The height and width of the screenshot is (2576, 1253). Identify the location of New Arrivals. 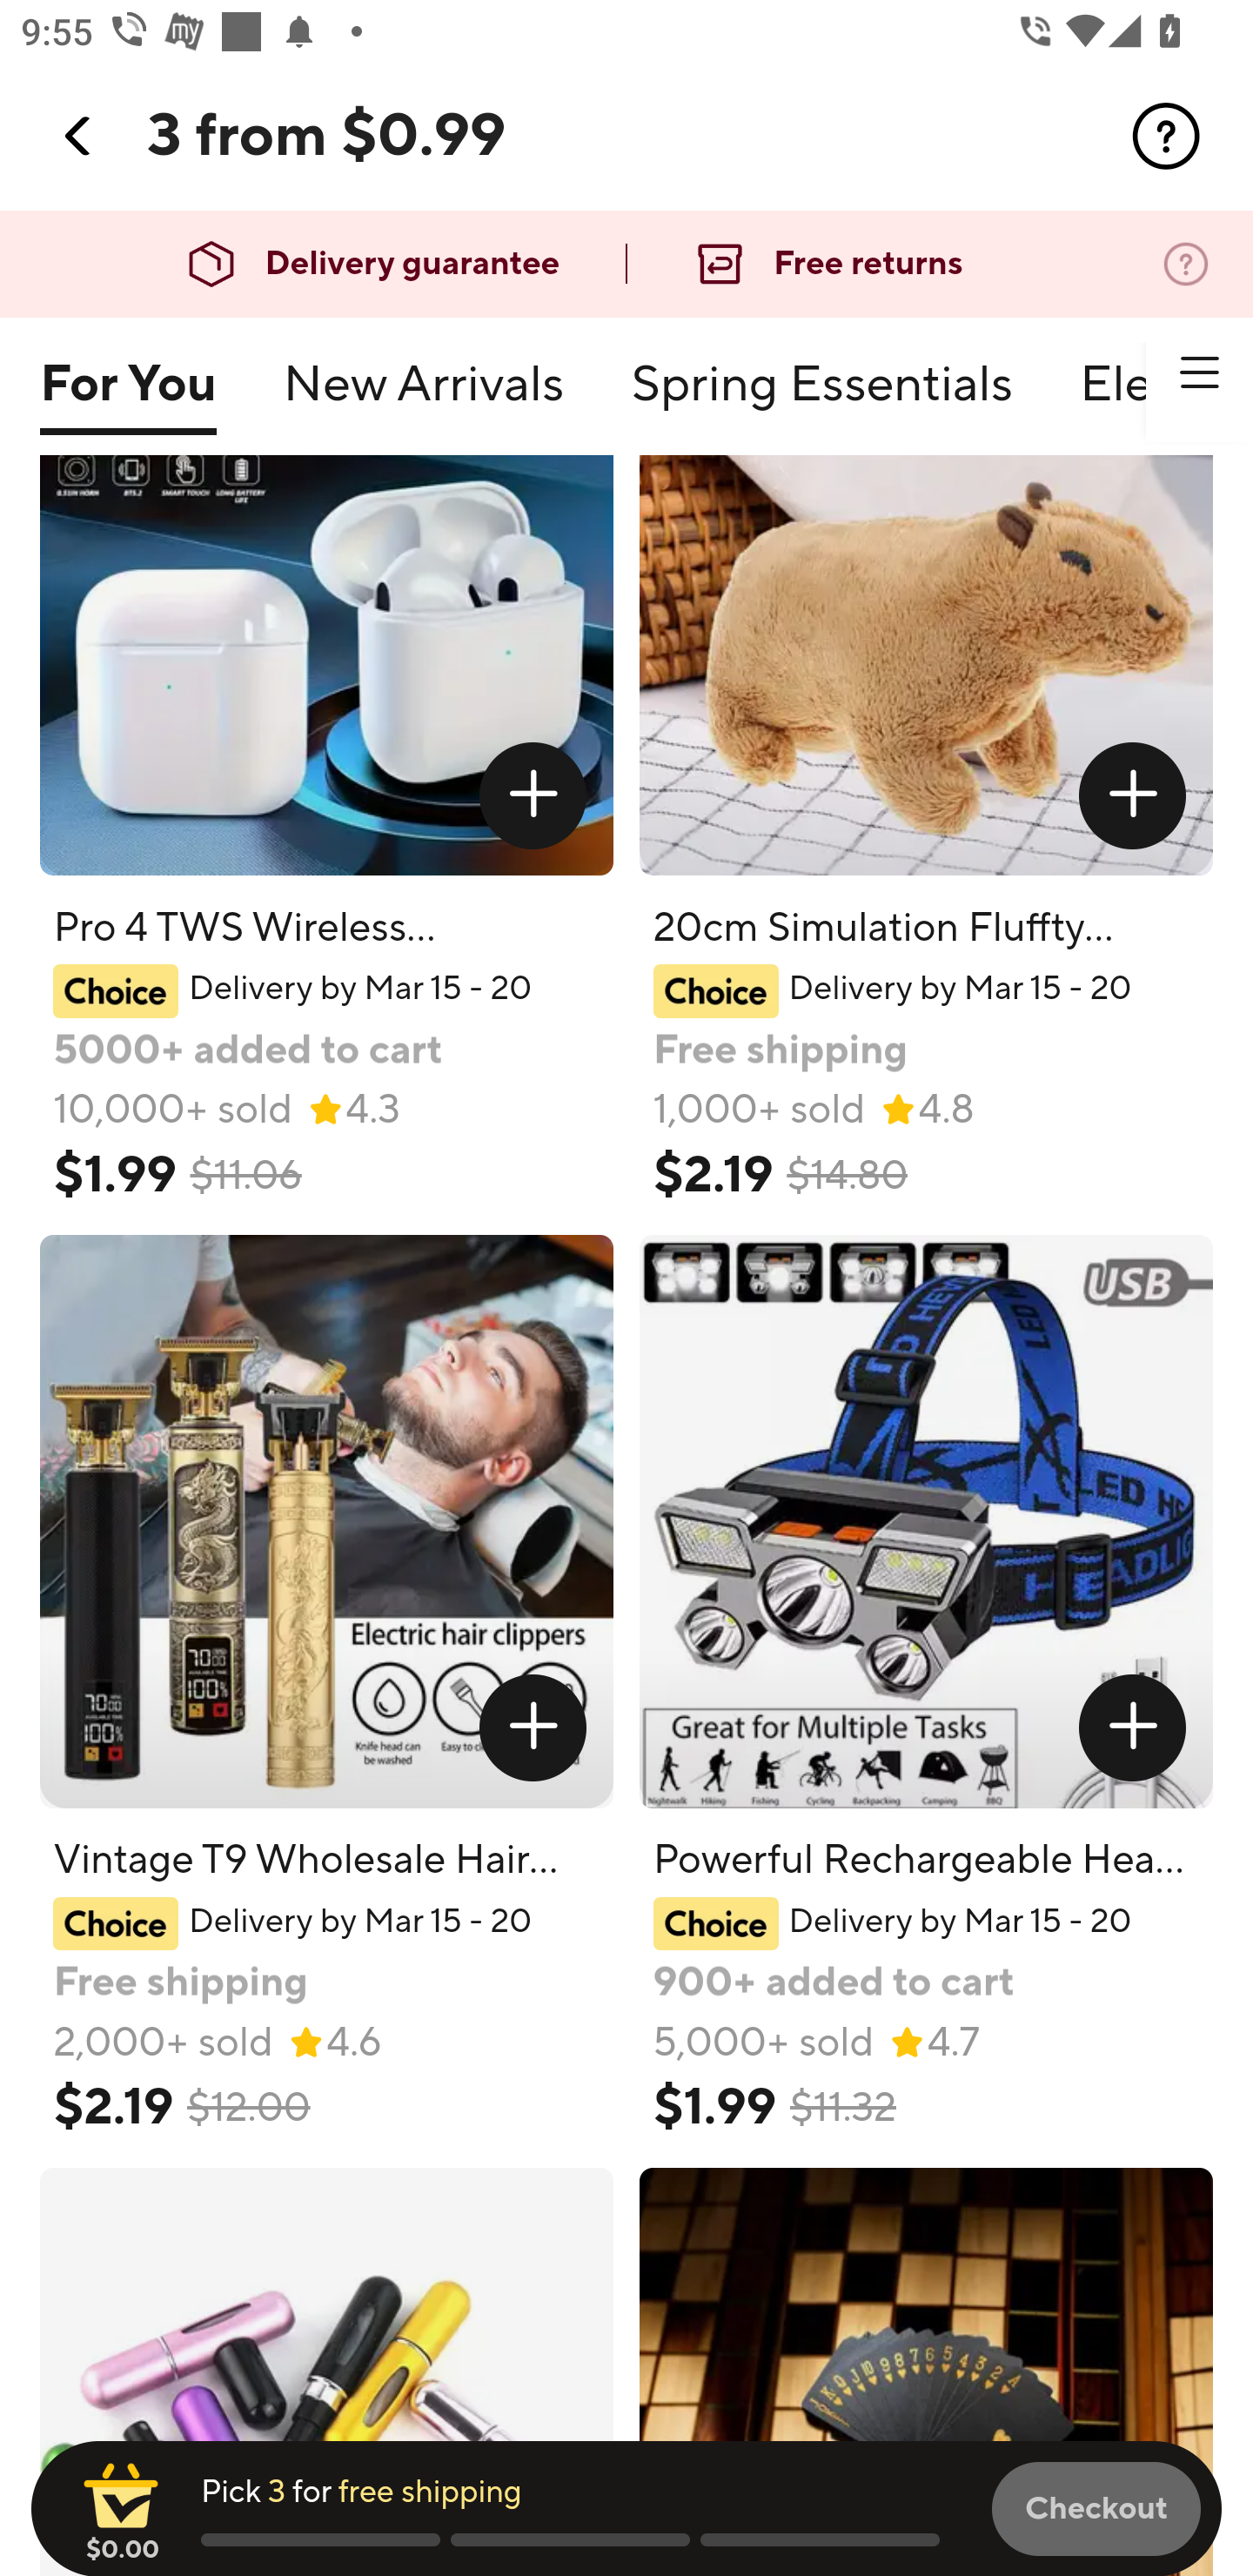
(424, 398).